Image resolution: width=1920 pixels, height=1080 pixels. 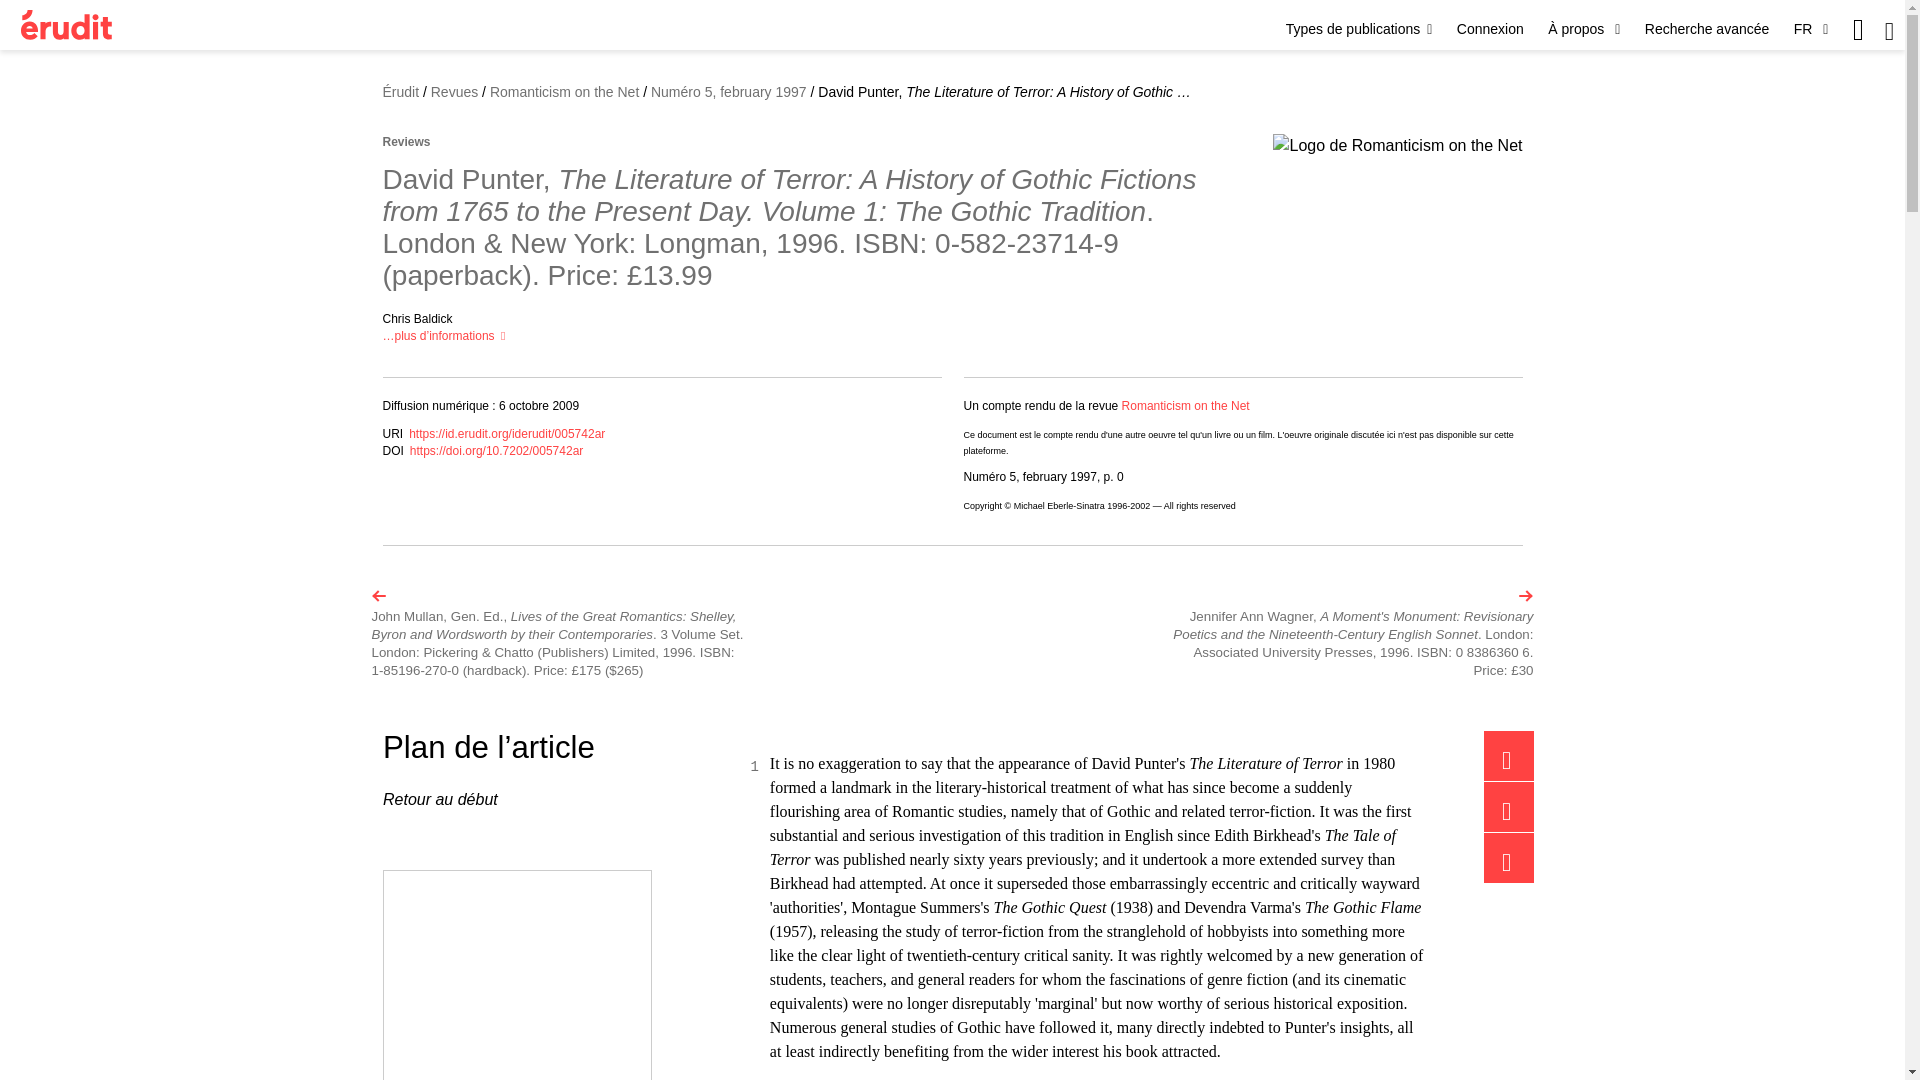 I want to click on Connexion, so click(x=1490, y=28).